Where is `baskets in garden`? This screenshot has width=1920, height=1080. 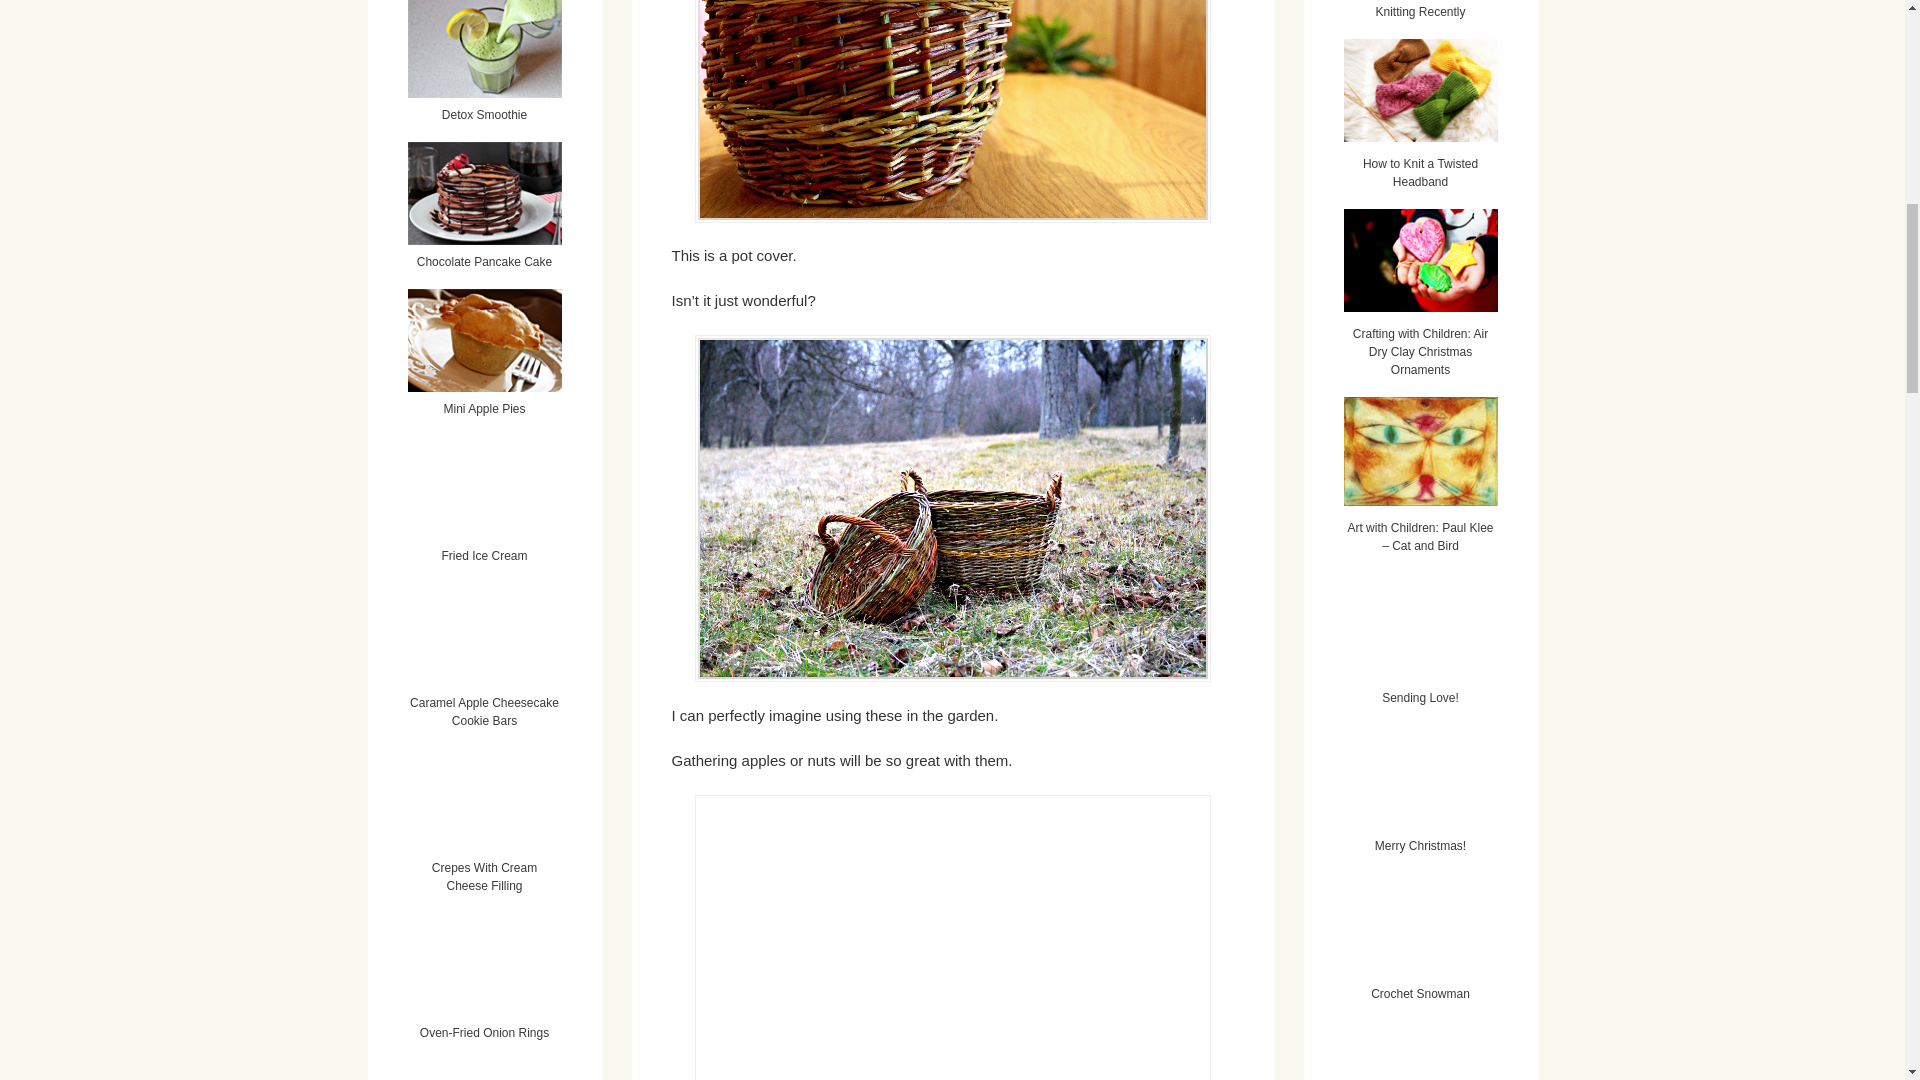
baskets in garden is located at coordinates (951, 508).